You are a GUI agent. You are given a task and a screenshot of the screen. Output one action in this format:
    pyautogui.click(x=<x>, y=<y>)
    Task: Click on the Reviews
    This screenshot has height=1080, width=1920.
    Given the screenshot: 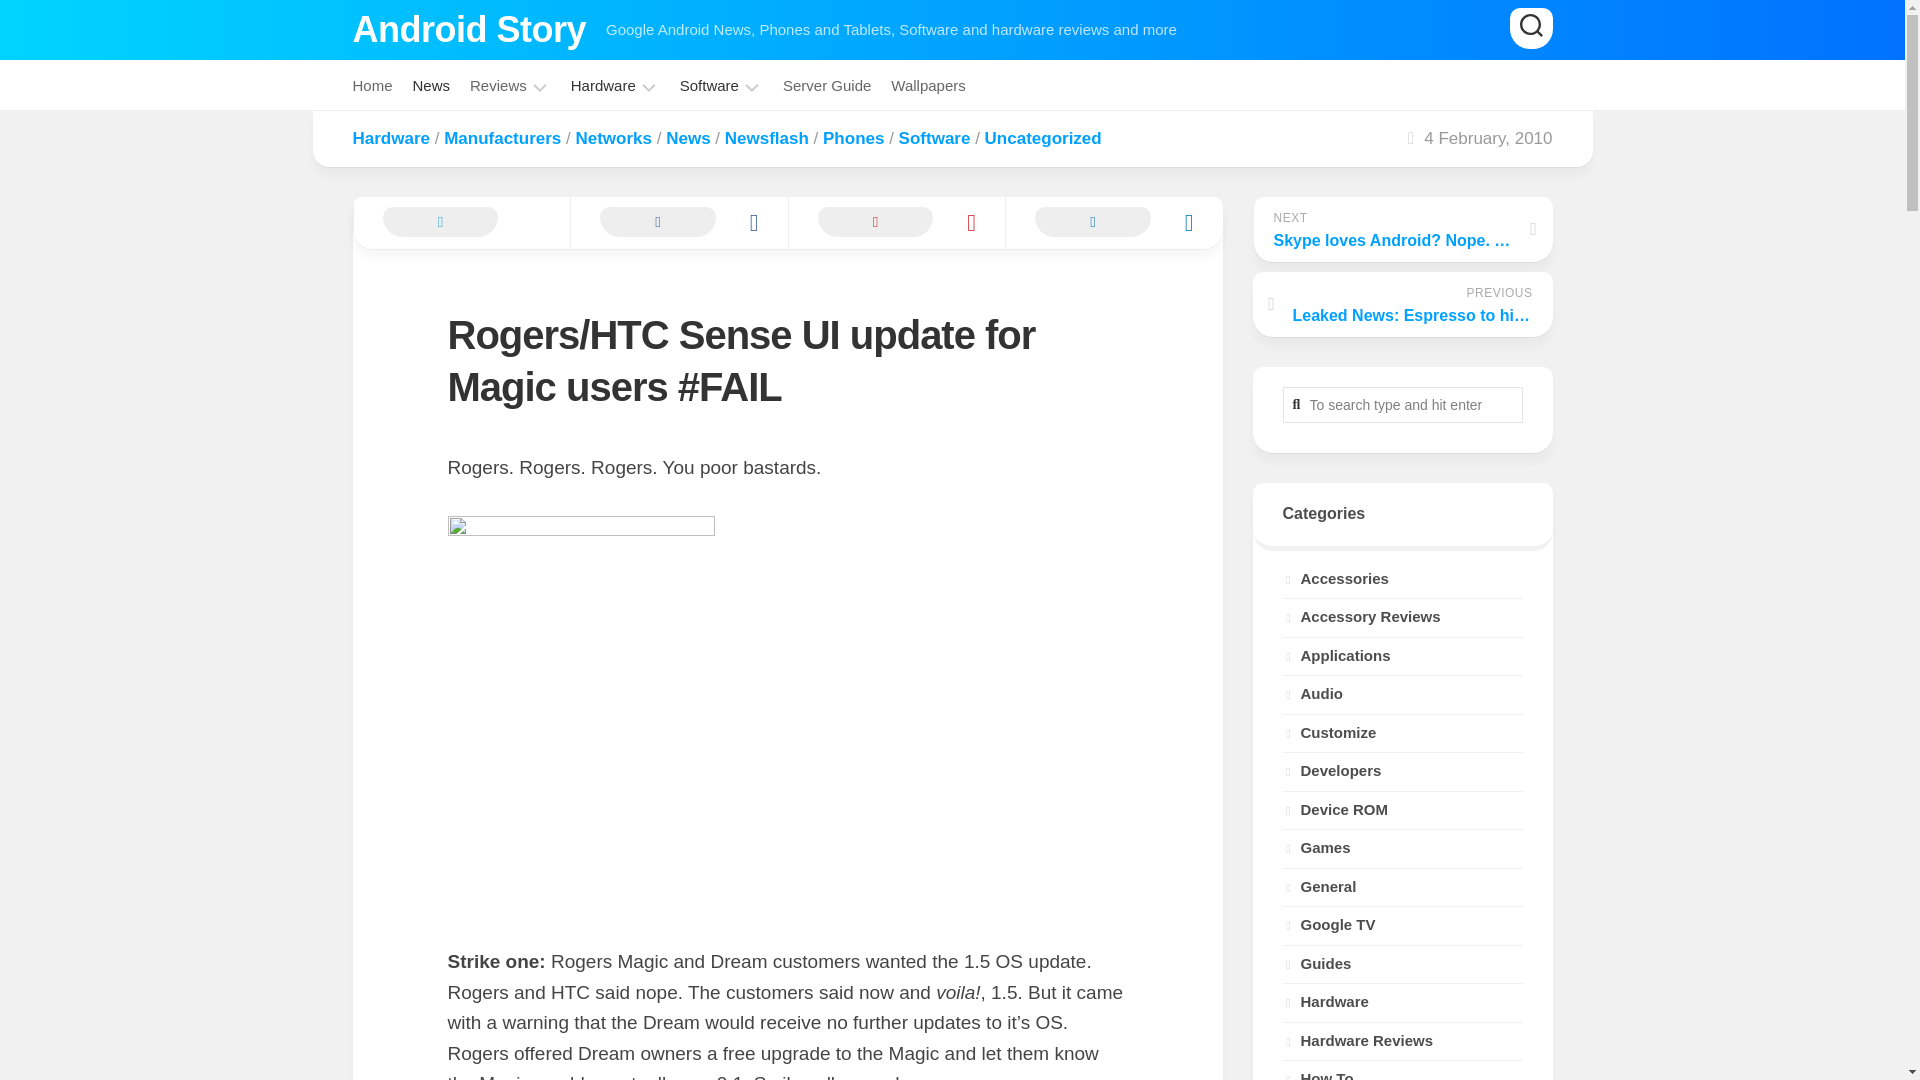 What is the action you would take?
    pyautogui.click(x=498, y=86)
    